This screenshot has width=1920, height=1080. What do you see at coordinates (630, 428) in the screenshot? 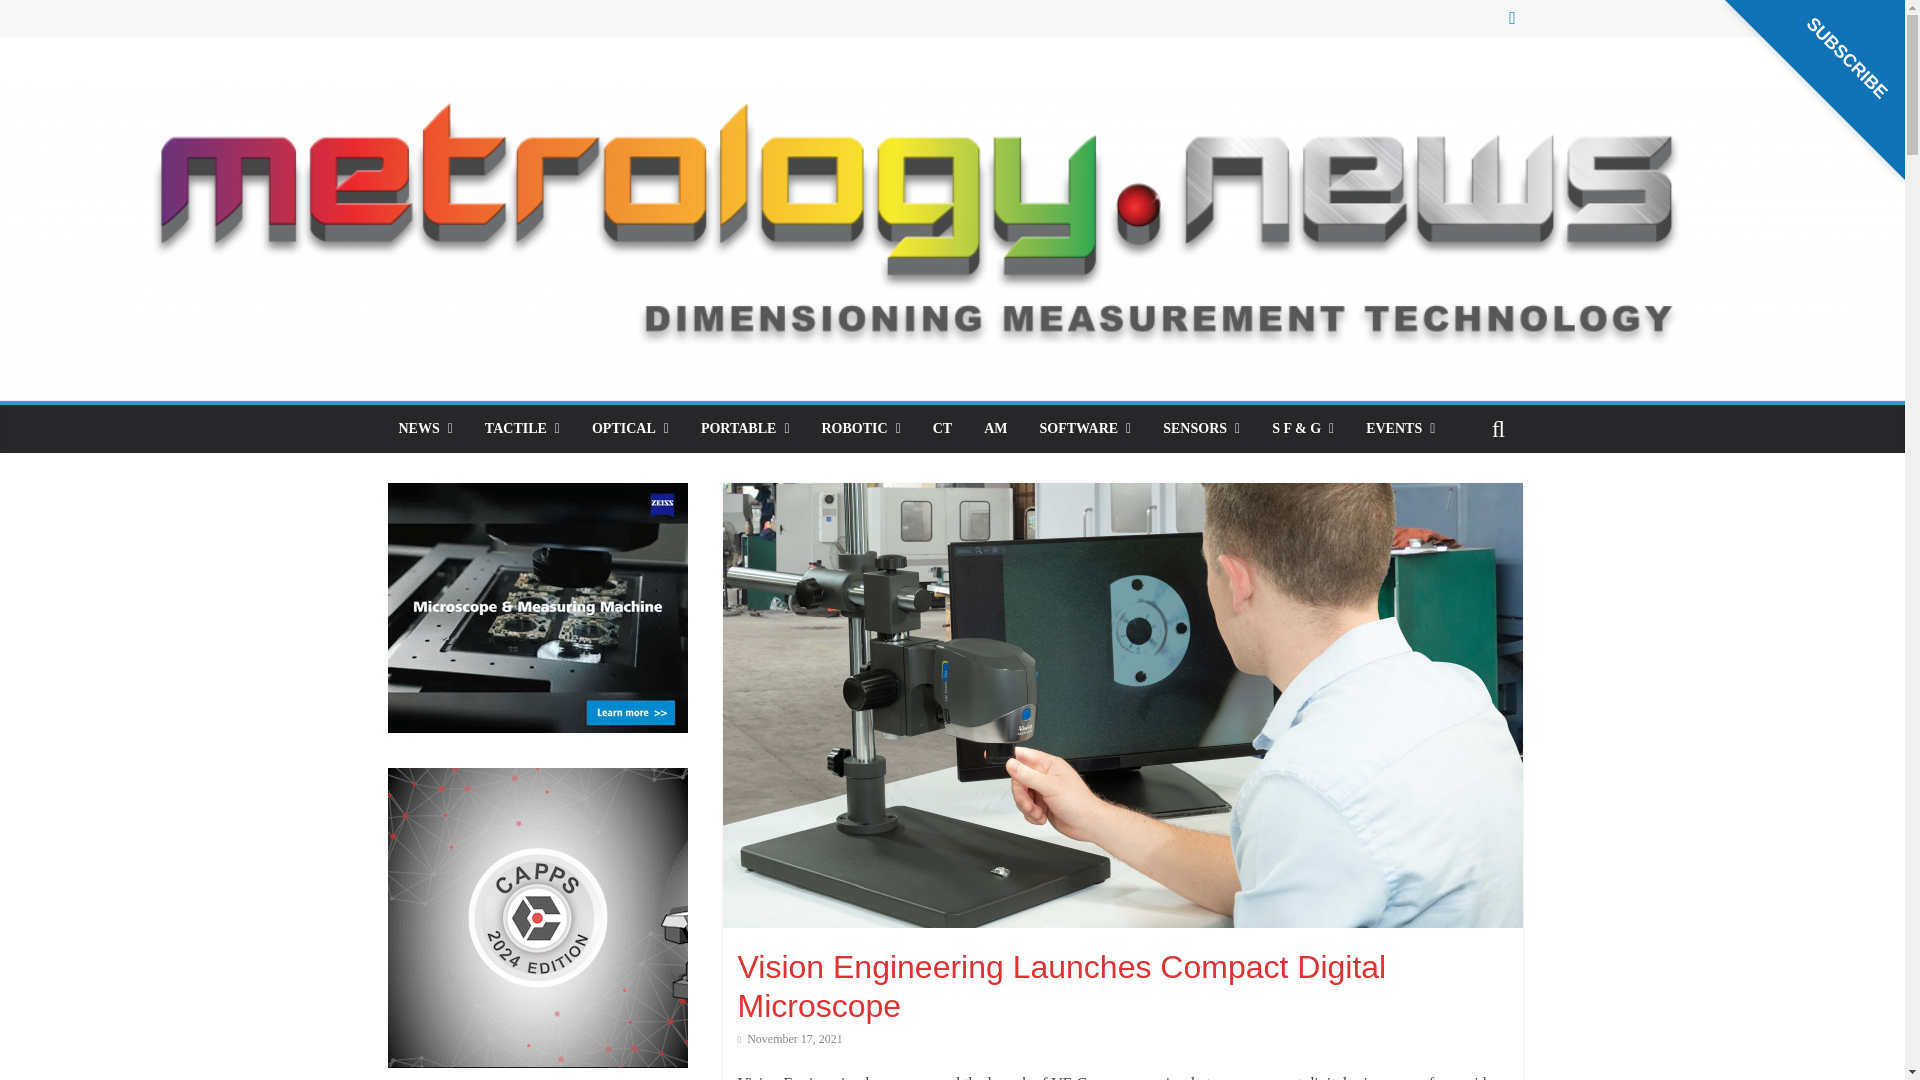
I see `OPTICAL` at bounding box center [630, 428].